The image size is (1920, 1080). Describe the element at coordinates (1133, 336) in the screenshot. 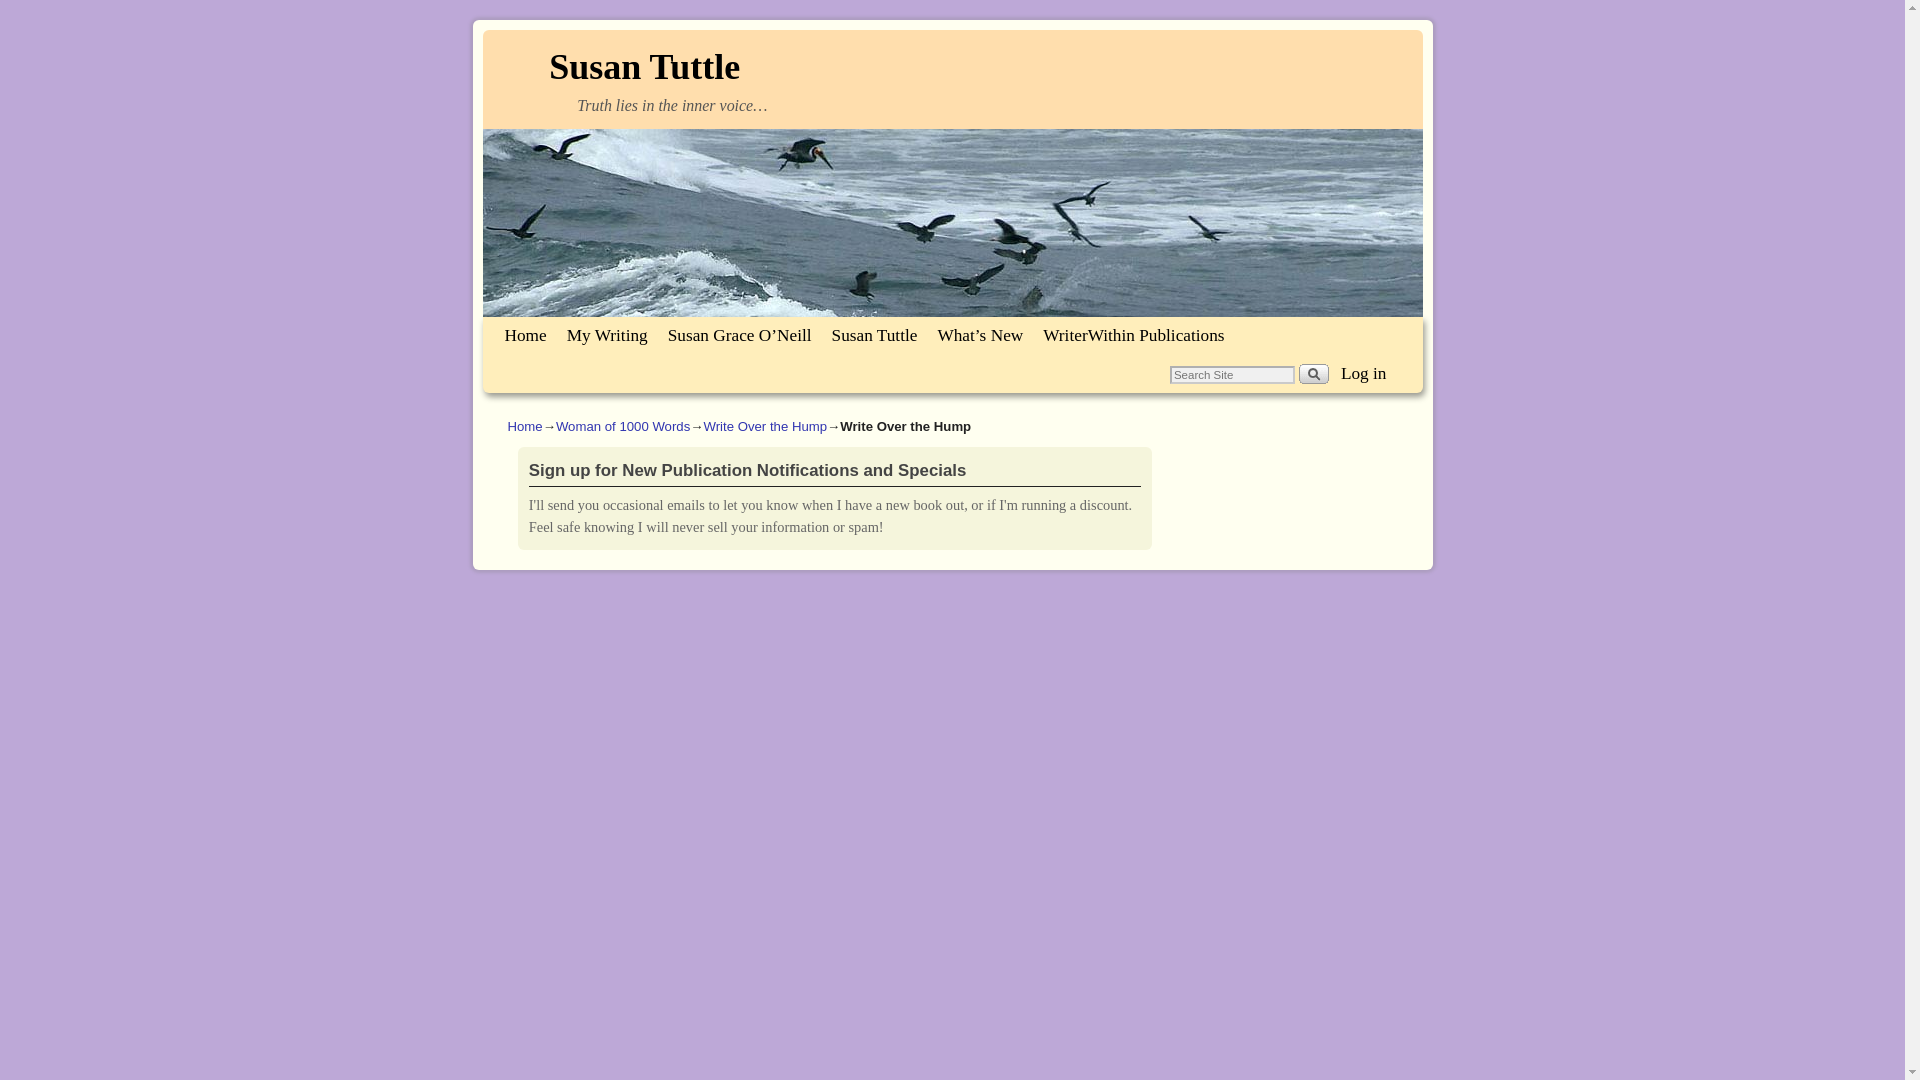

I see `WriterWithin Publications` at that location.